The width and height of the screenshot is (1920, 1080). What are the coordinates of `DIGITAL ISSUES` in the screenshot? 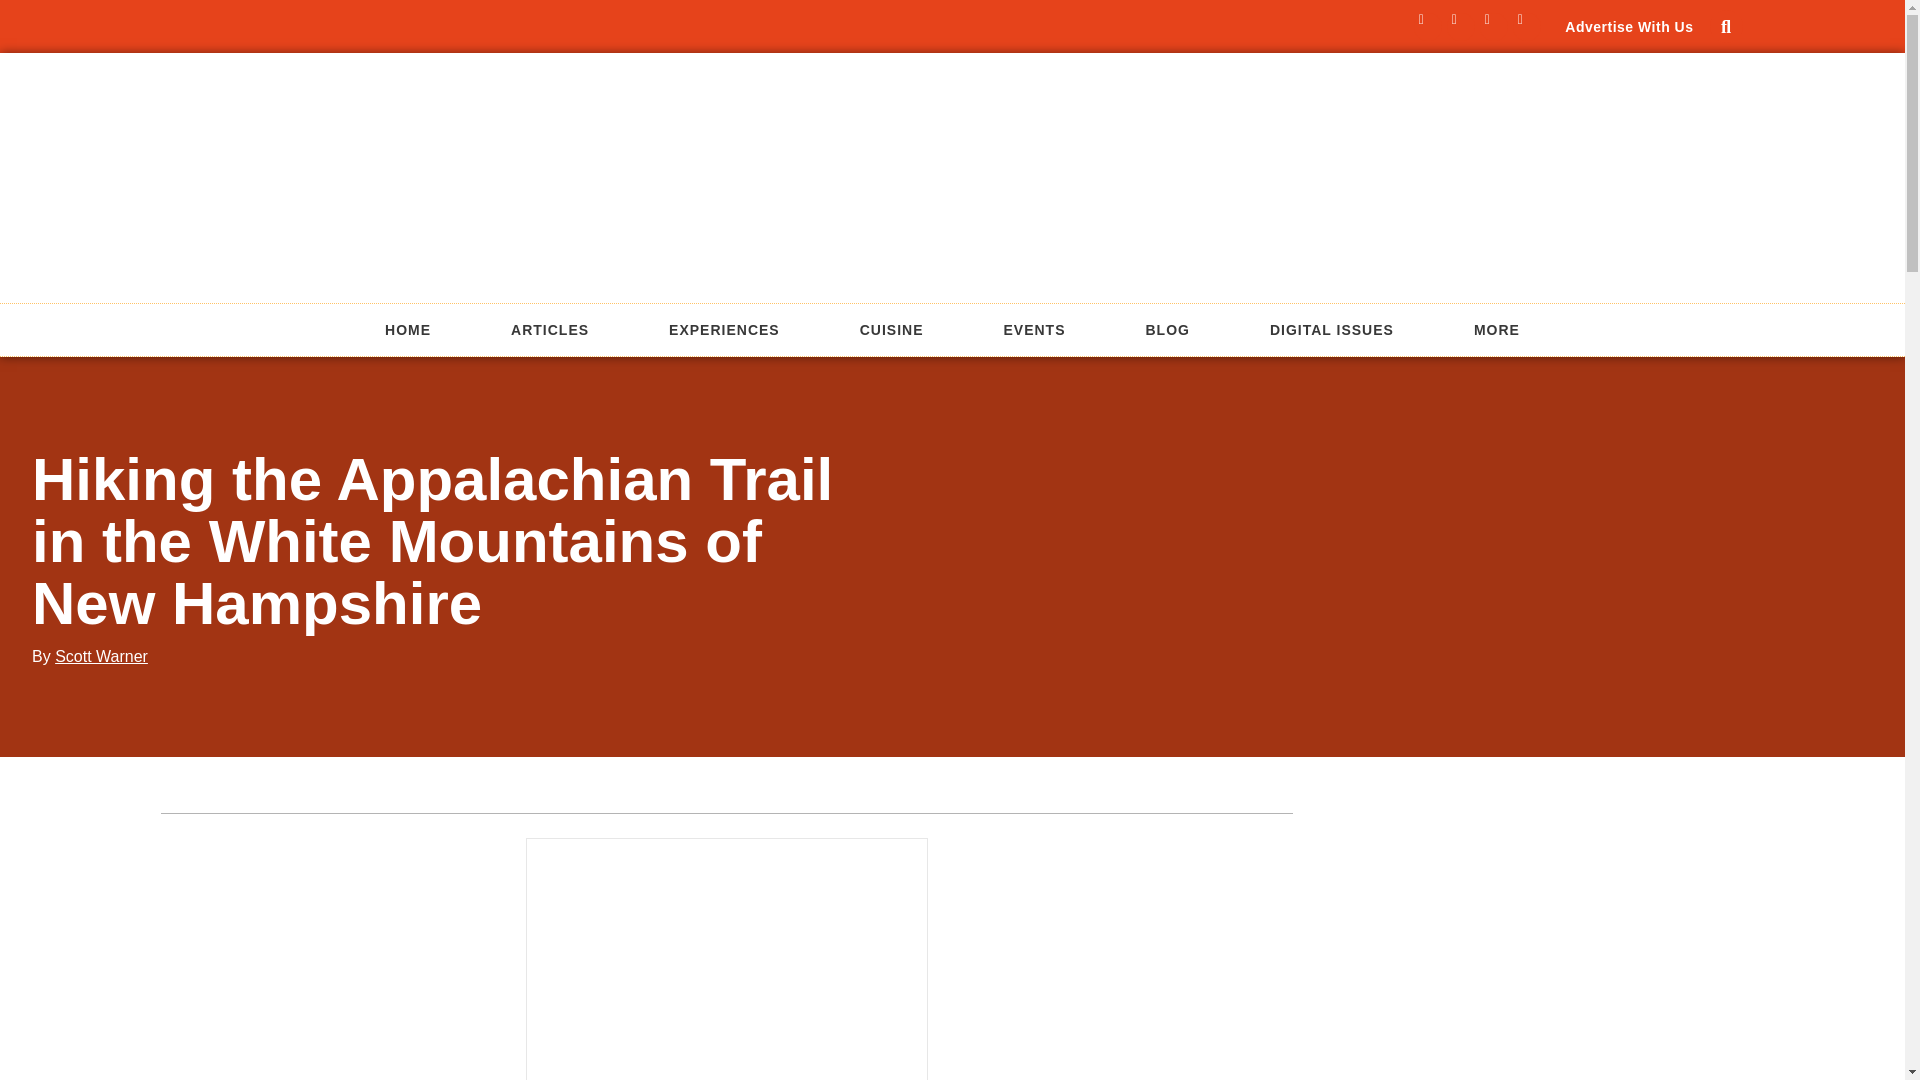 It's located at (1332, 330).